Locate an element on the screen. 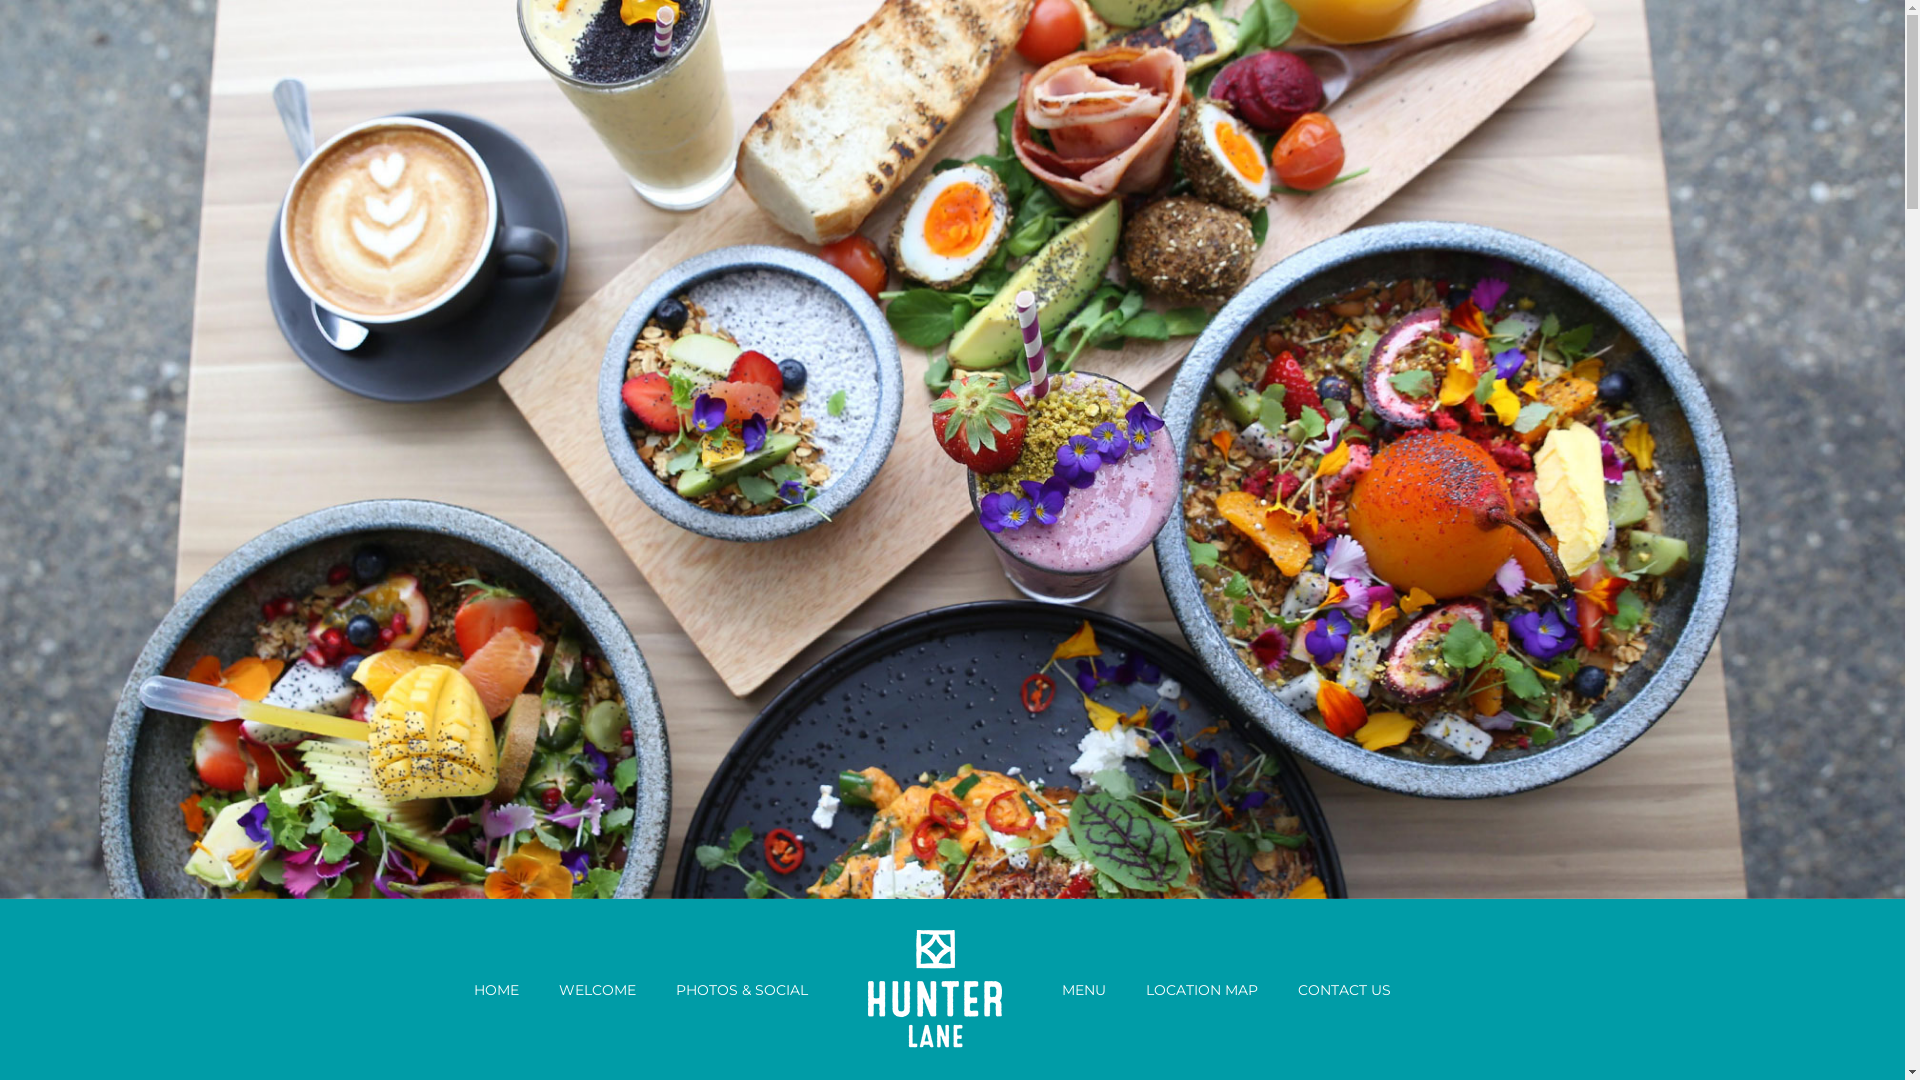  HOME is located at coordinates (496, 990).